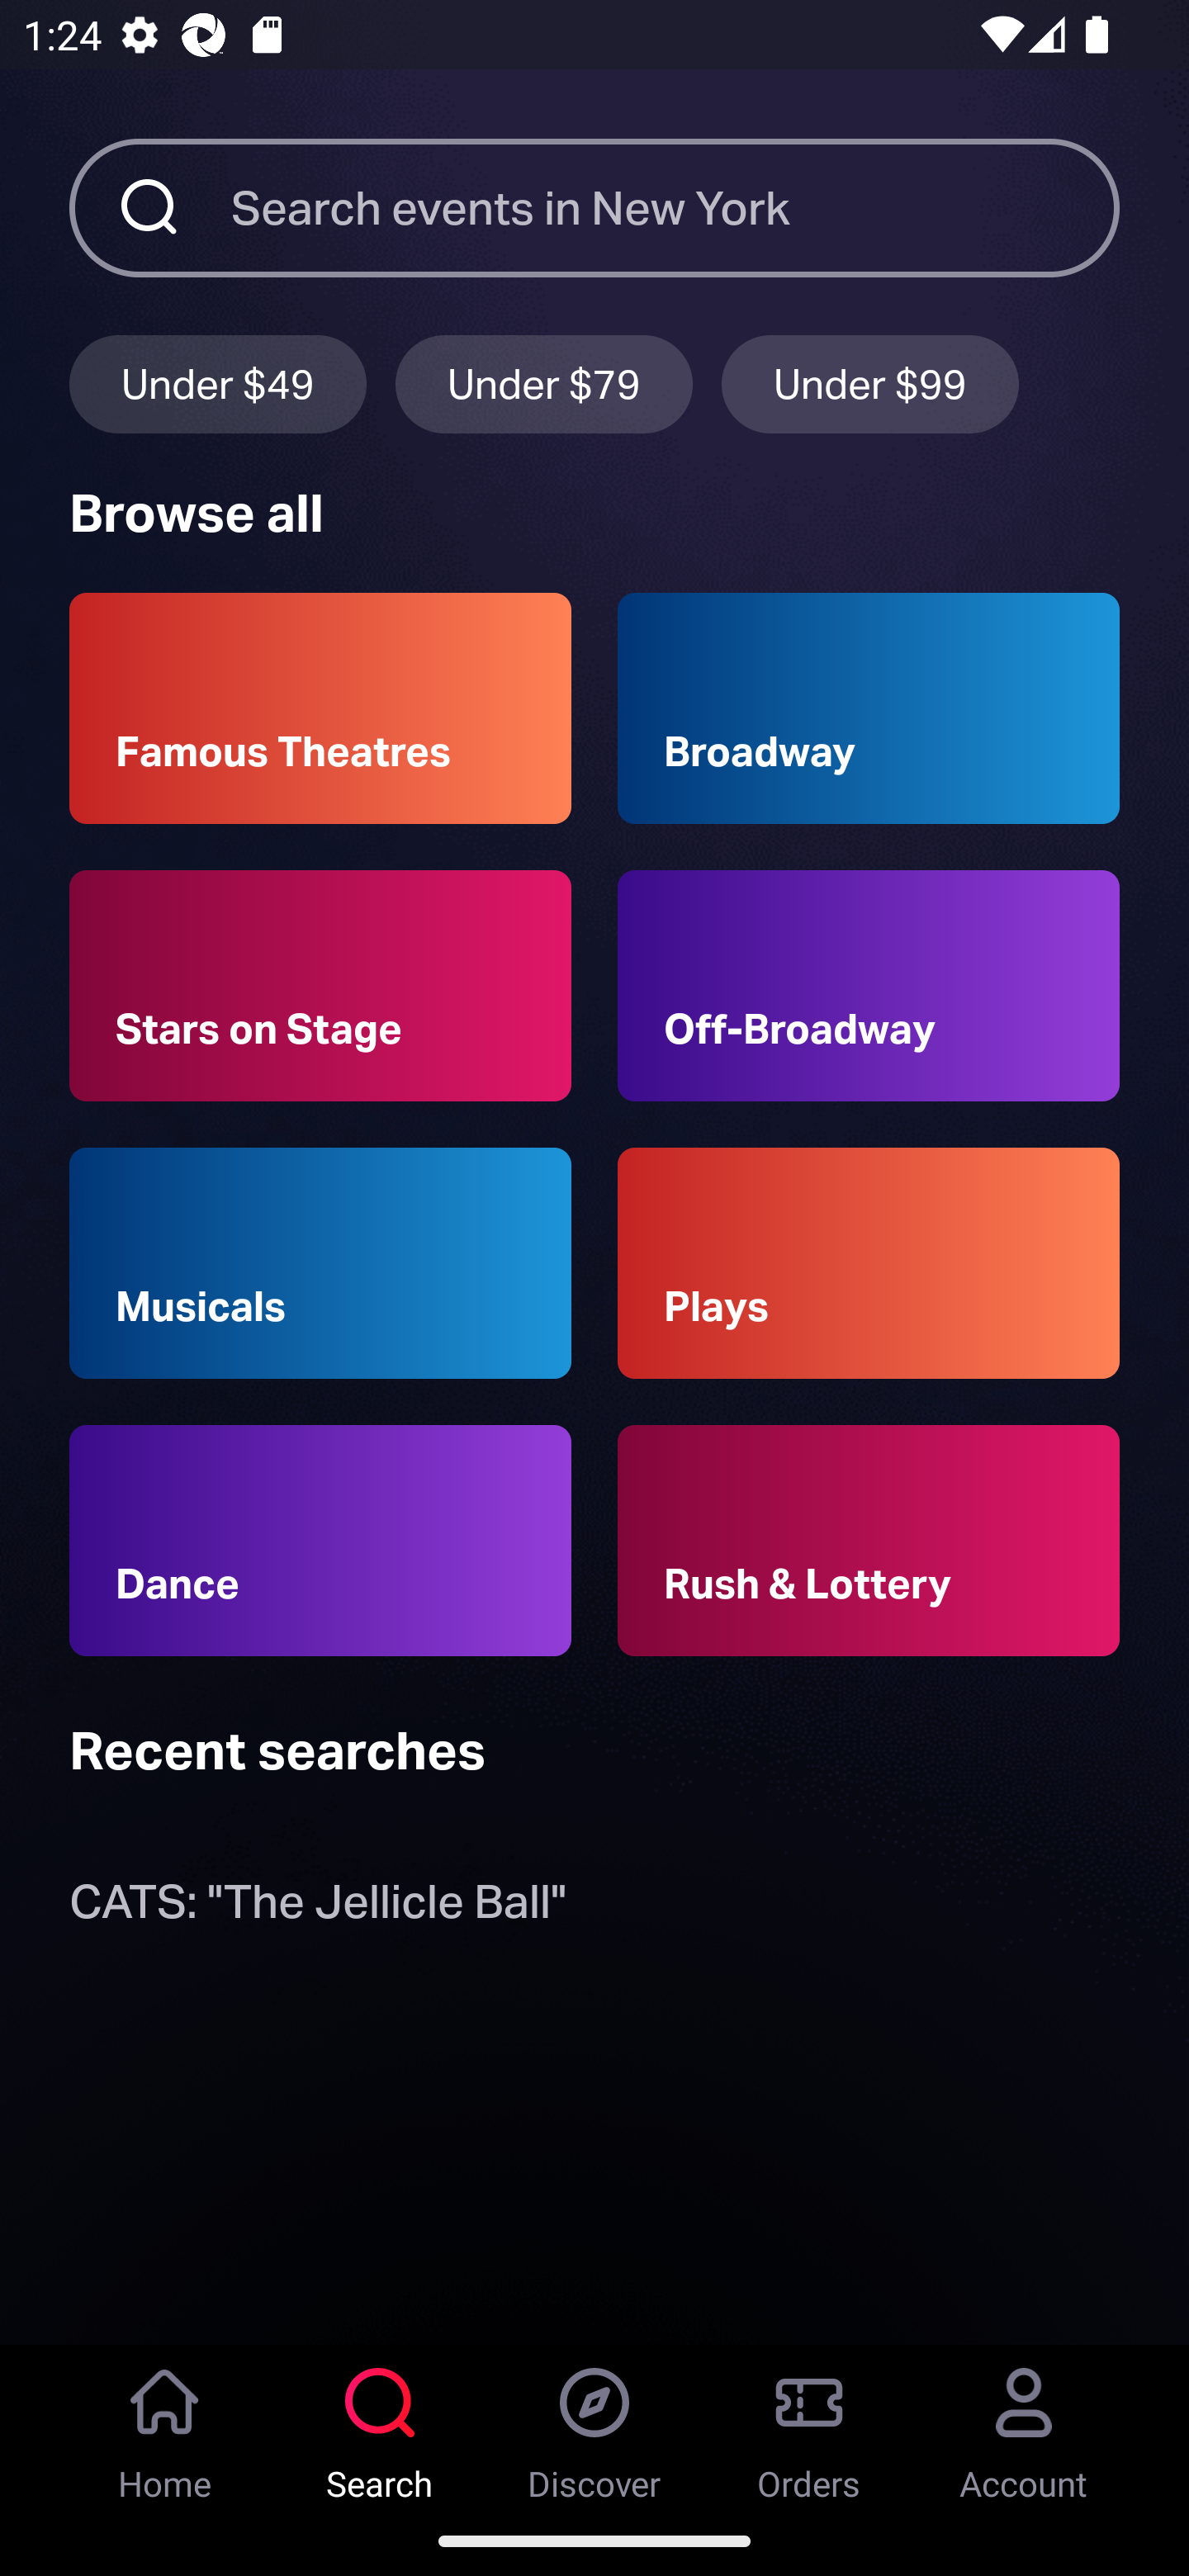  Describe the element at coordinates (869, 986) in the screenshot. I see `Off-Broadway` at that location.